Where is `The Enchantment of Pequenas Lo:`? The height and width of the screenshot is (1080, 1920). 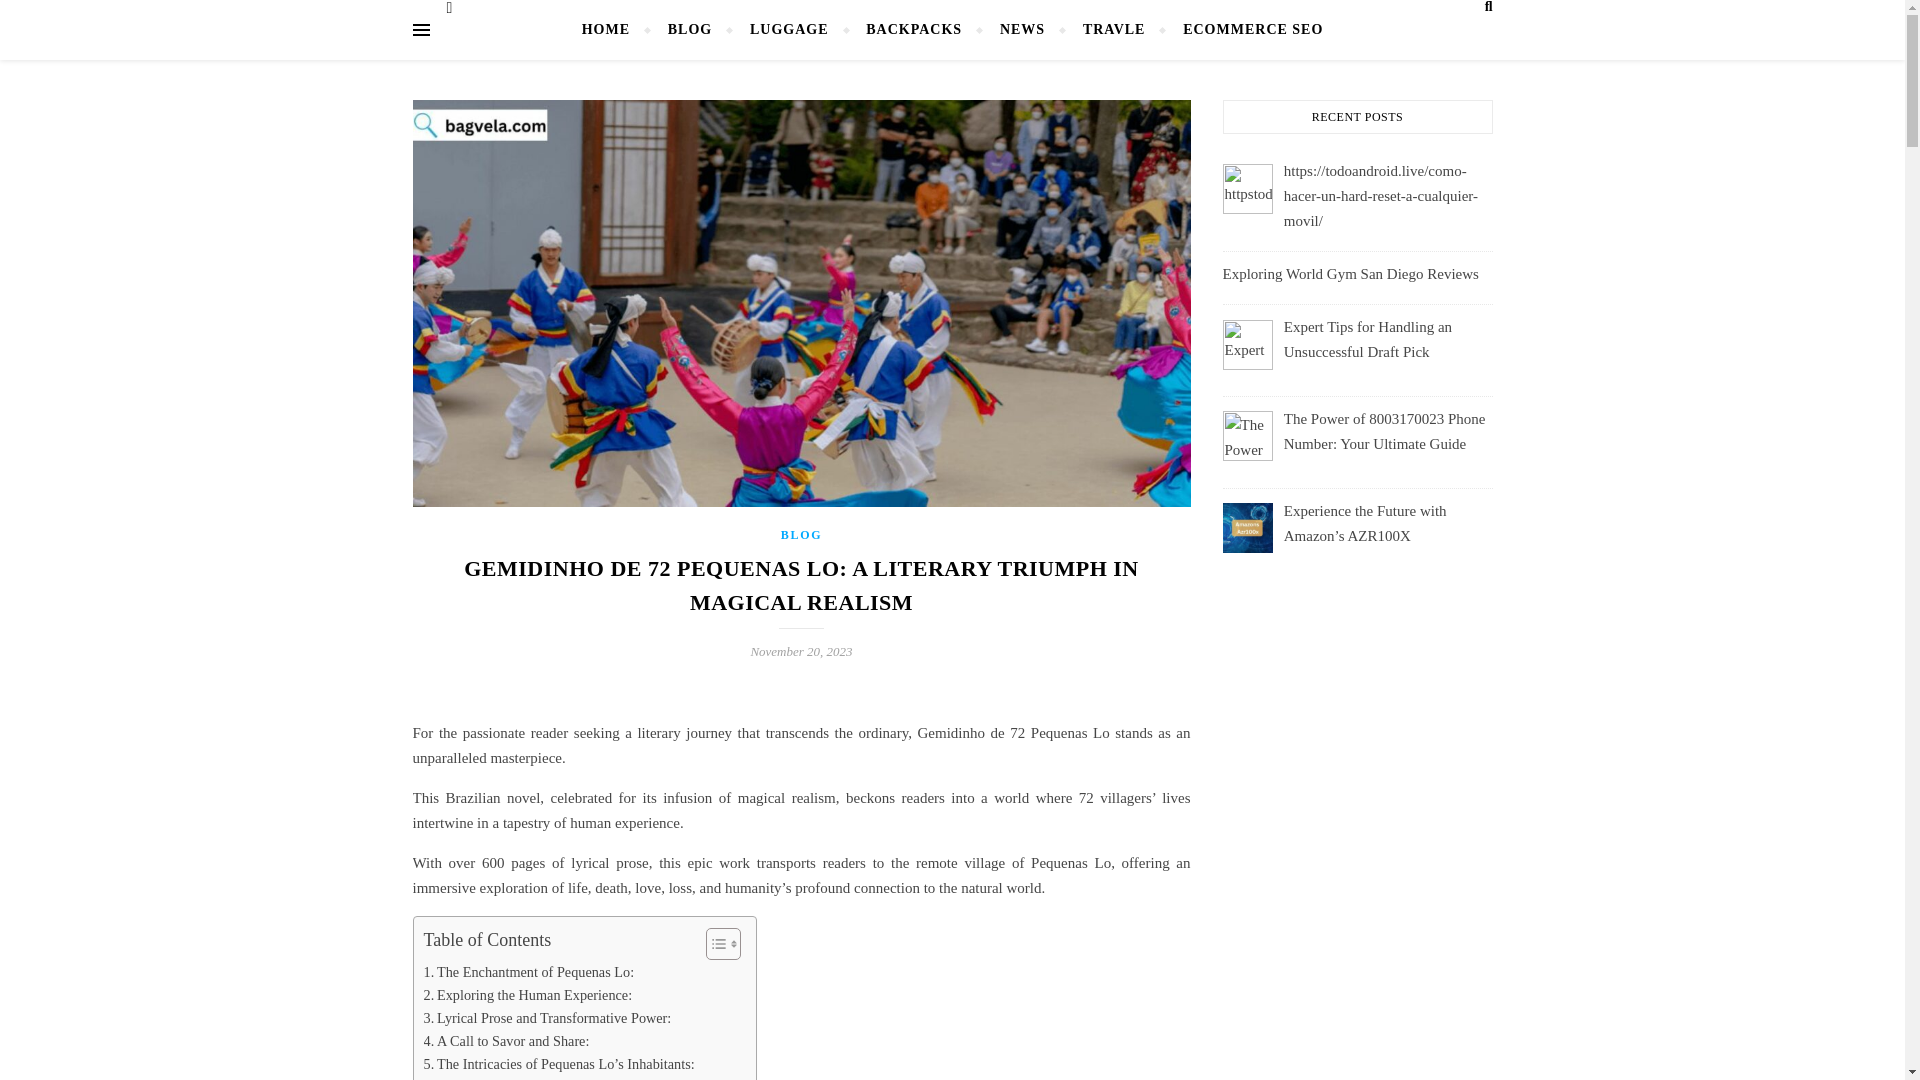 The Enchantment of Pequenas Lo: is located at coordinates (530, 972).